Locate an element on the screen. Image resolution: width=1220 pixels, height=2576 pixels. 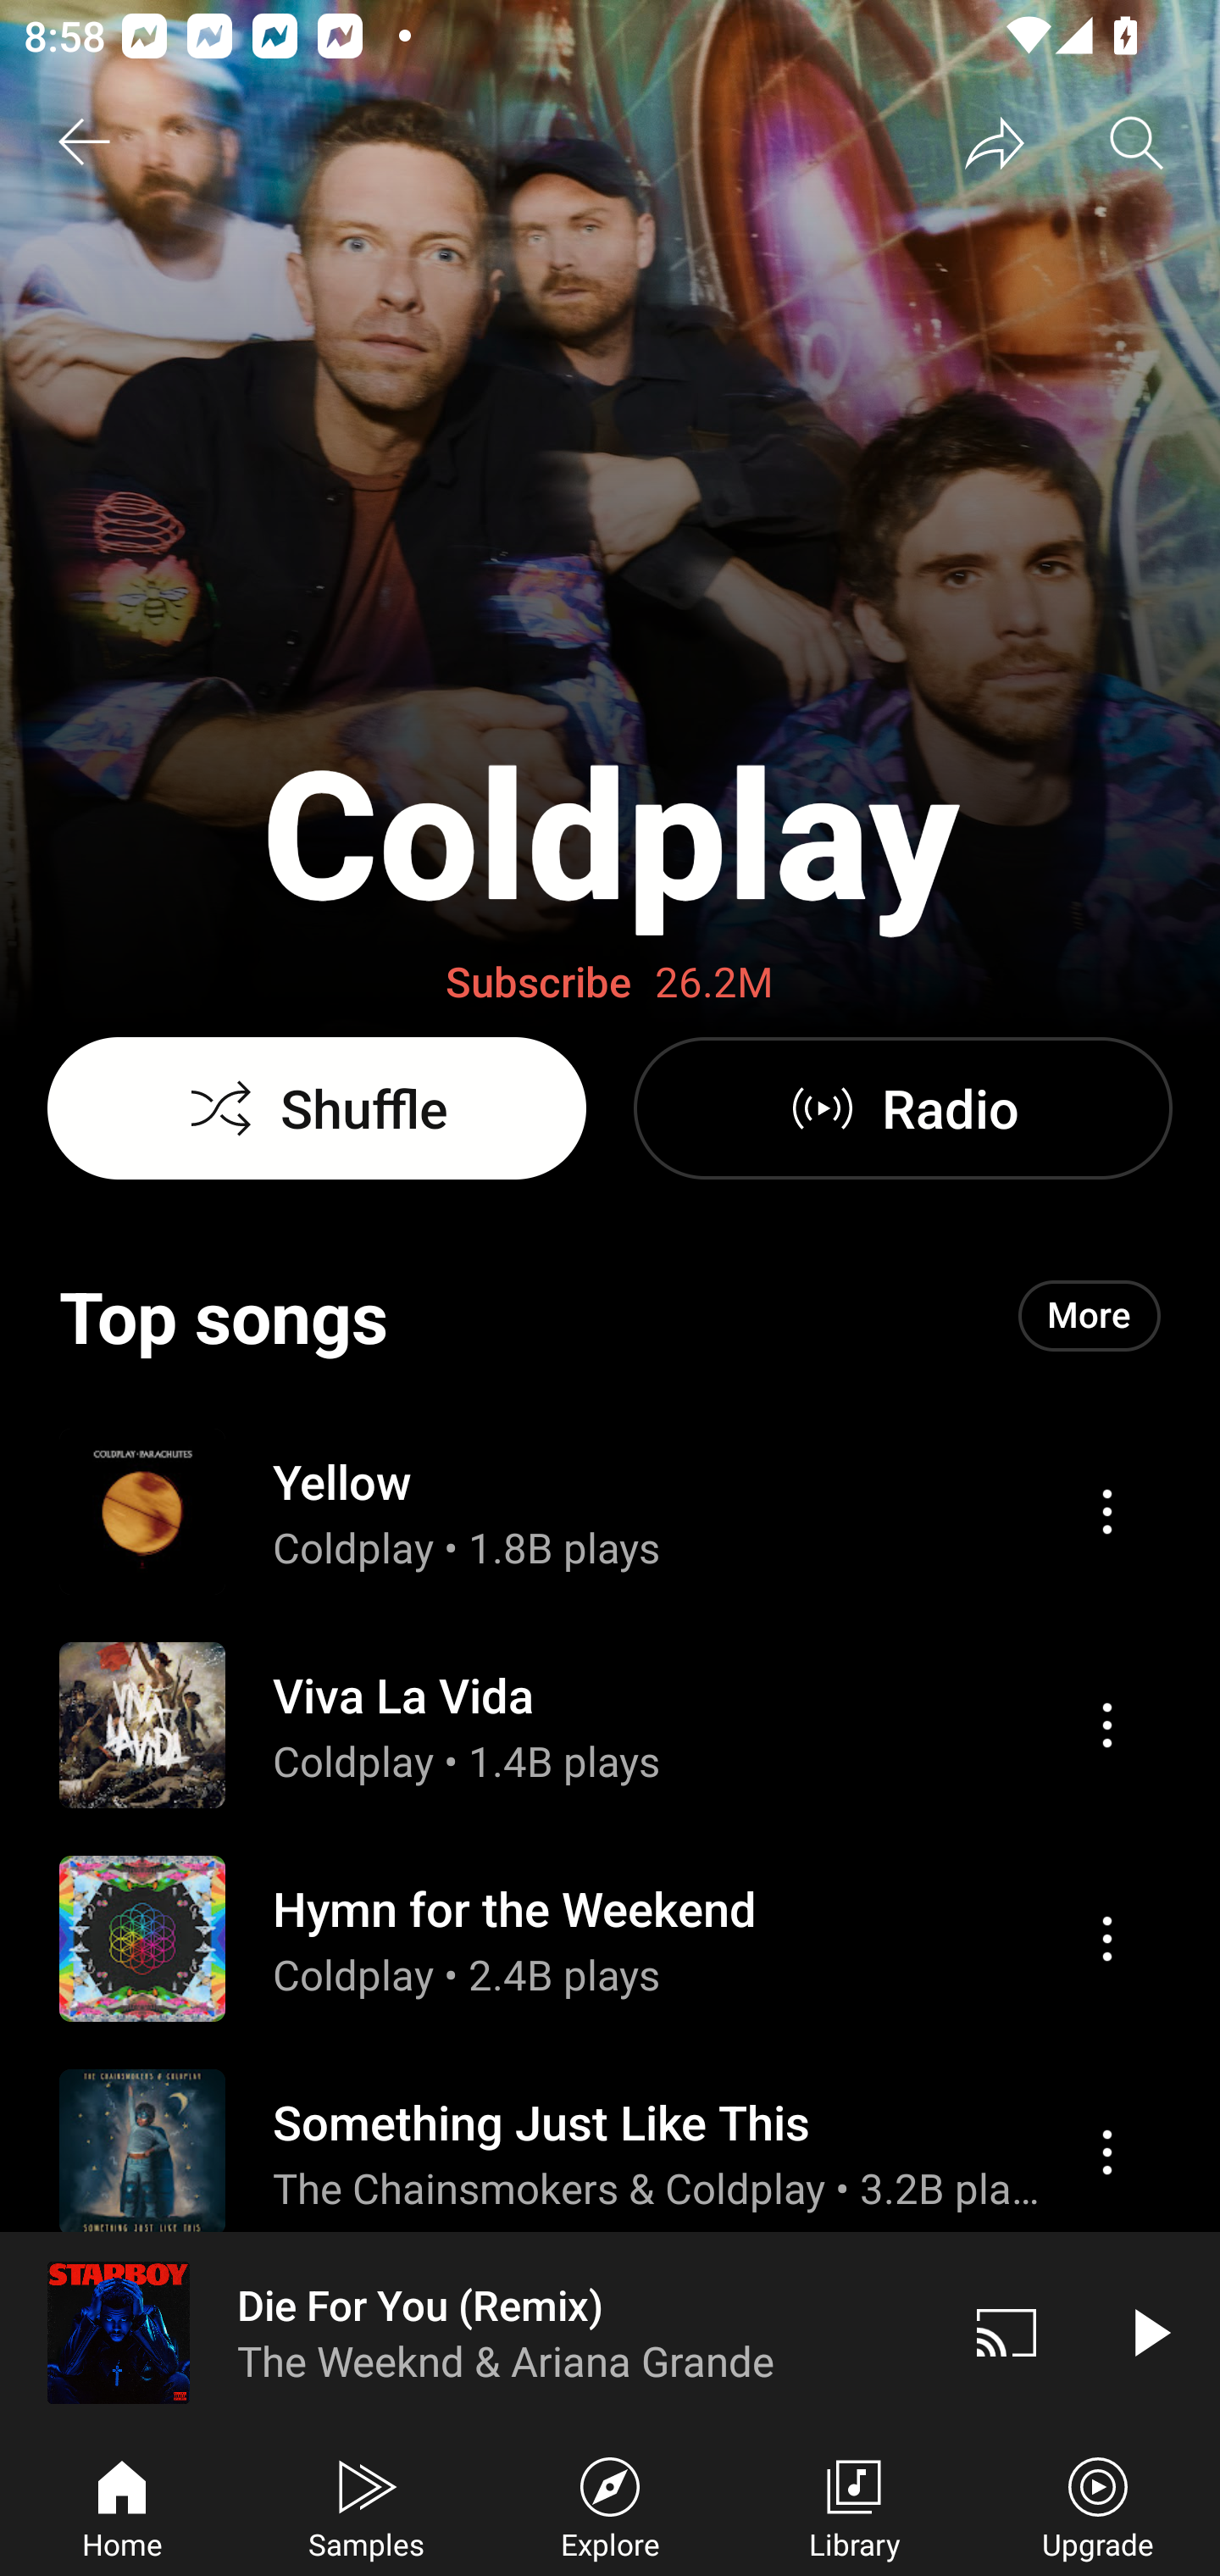
Action menu is located at coordinates (610, 1938).